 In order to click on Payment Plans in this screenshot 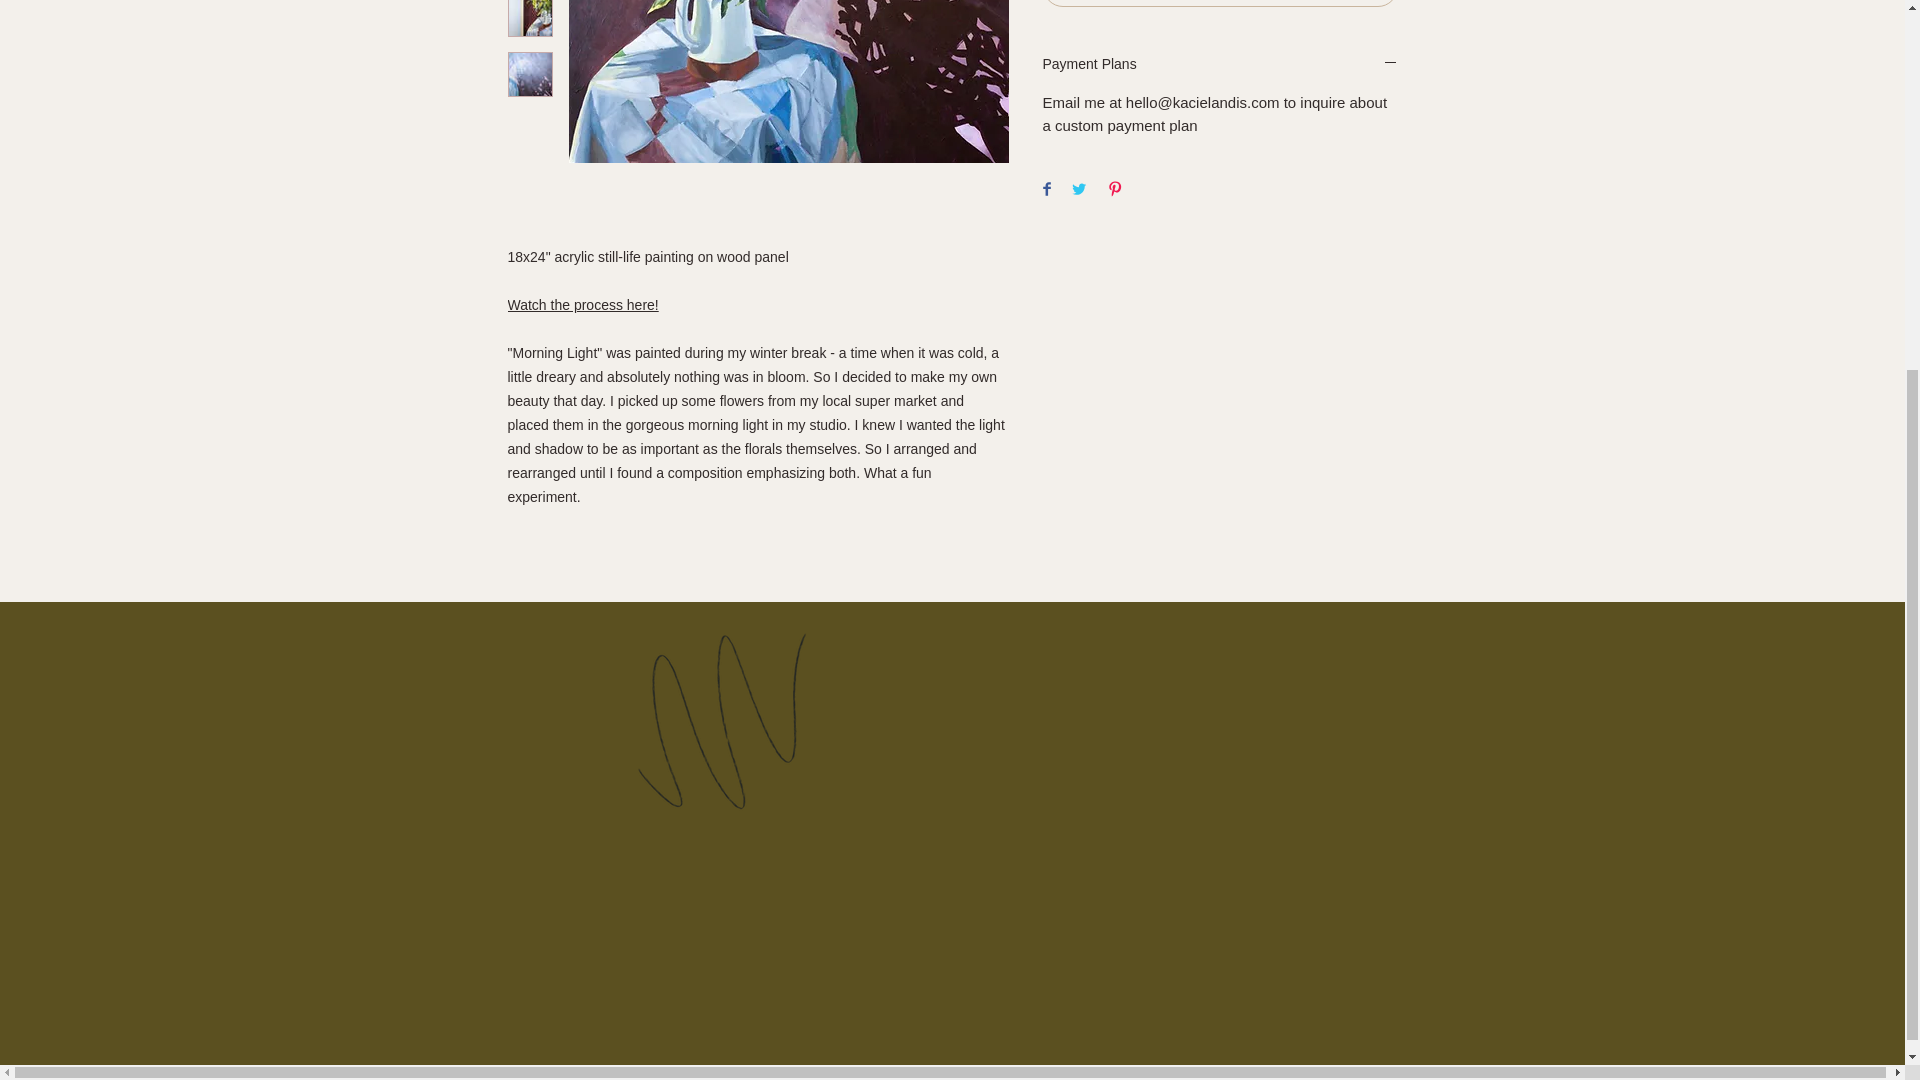, I will do `click(1220, 65)`.